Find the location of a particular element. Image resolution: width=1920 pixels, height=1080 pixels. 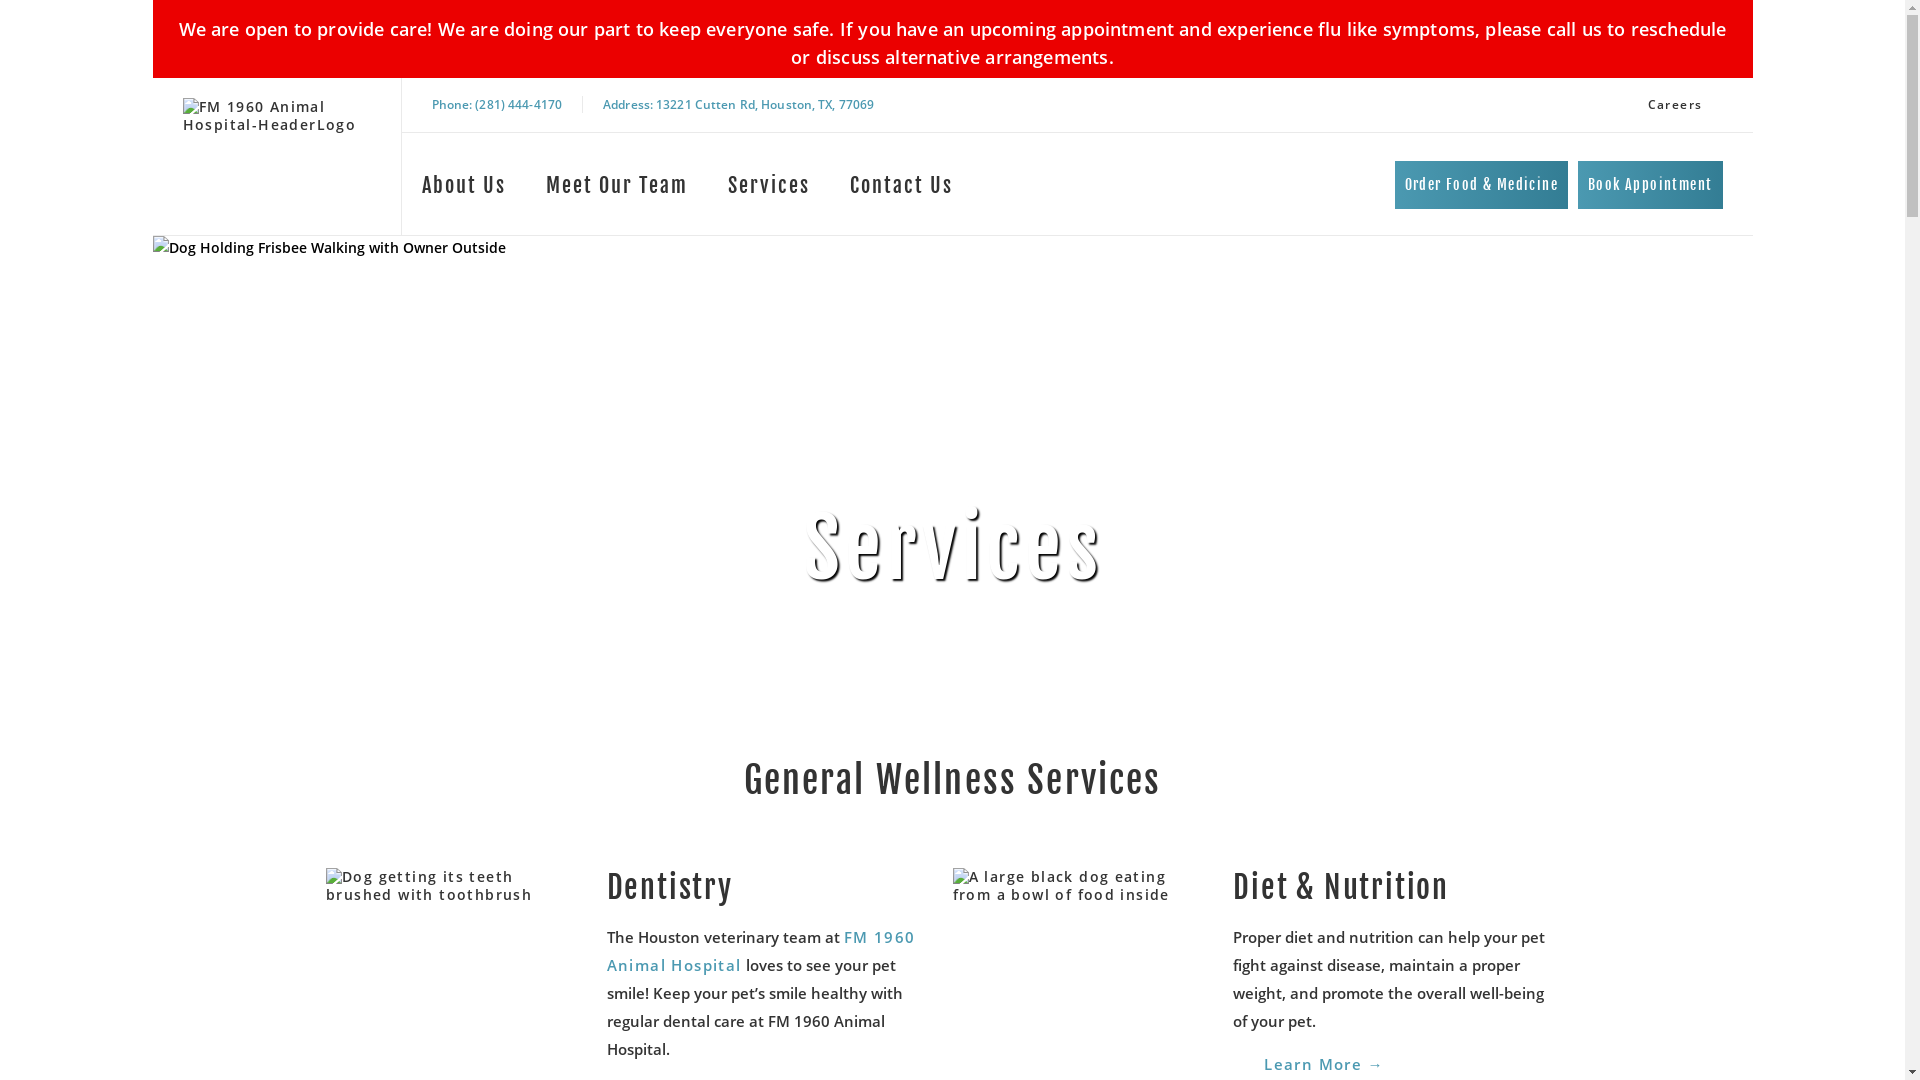

Careers is located at coordinates (1676, 105).